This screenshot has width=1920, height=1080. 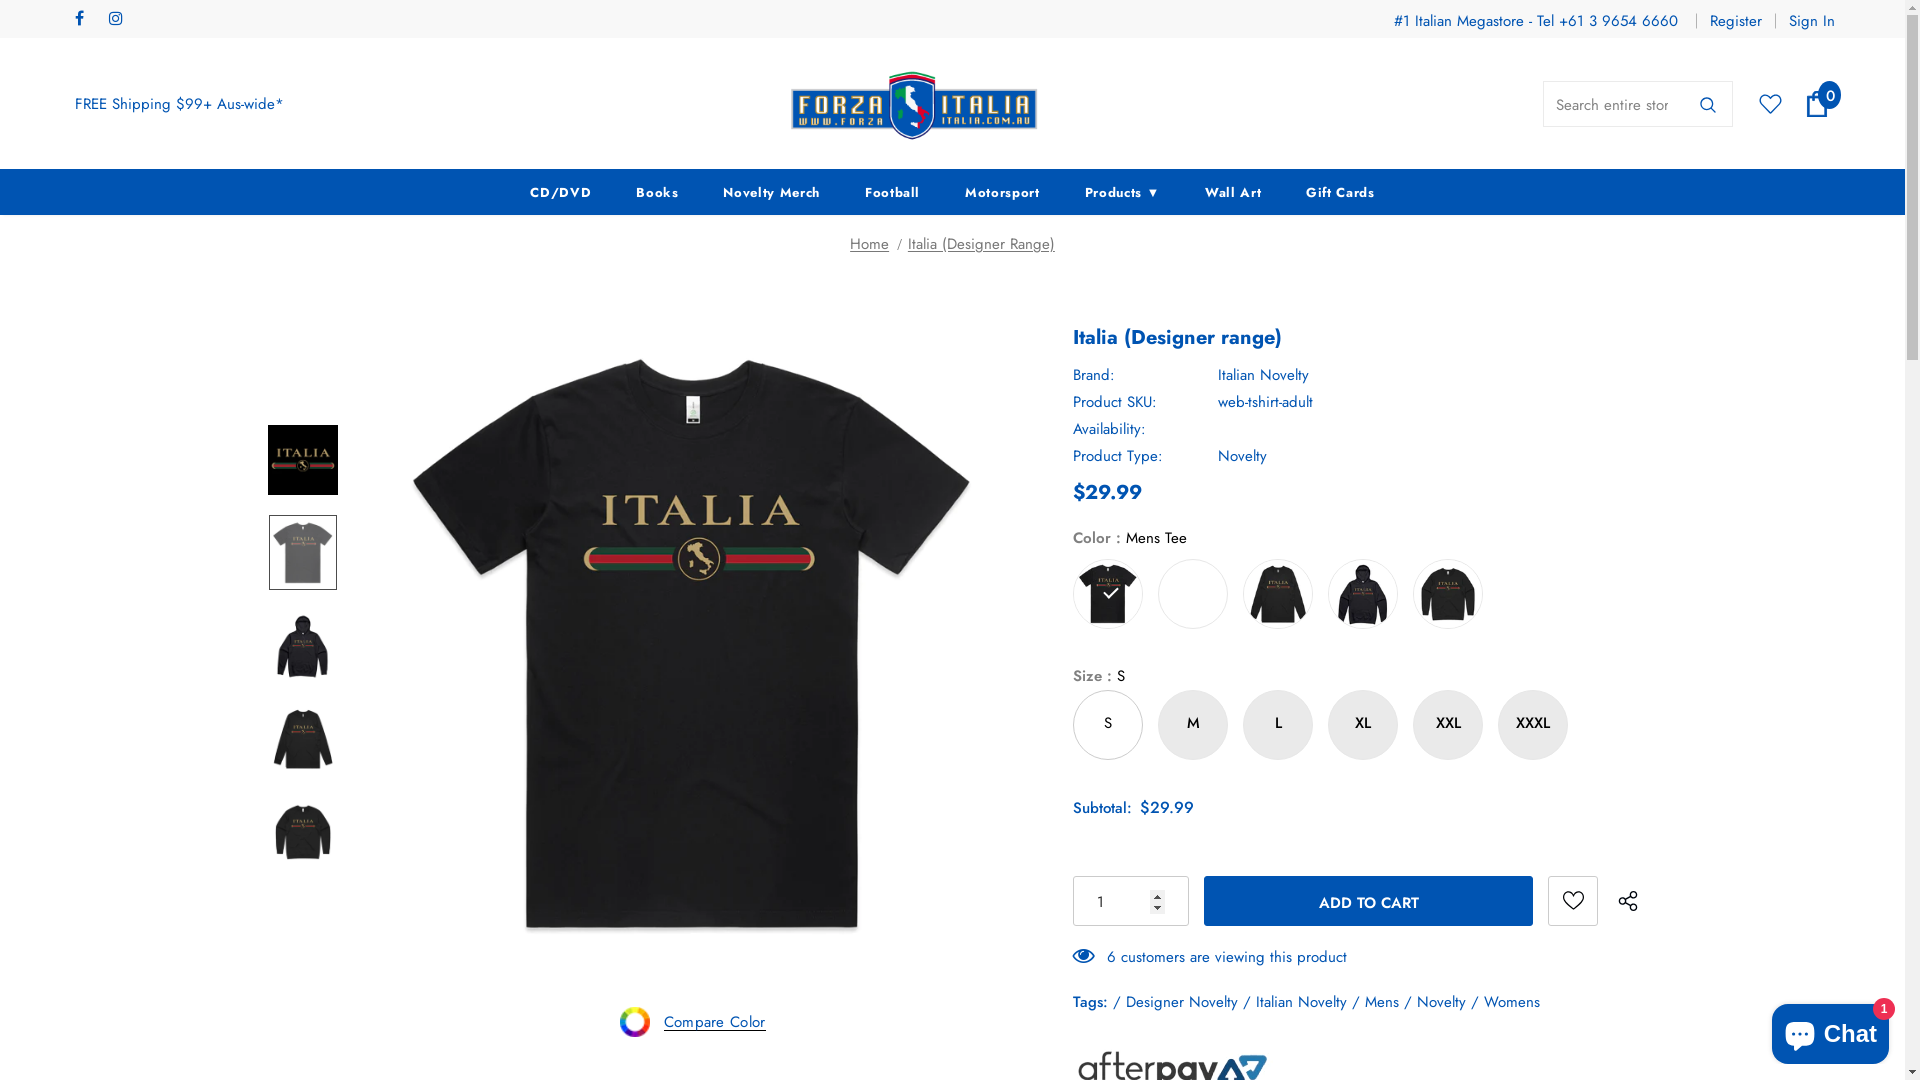 What do you see at coordinates (1368, 901) in the screenshot?
I see `Add to cart` at bounding box center [1368, 901].